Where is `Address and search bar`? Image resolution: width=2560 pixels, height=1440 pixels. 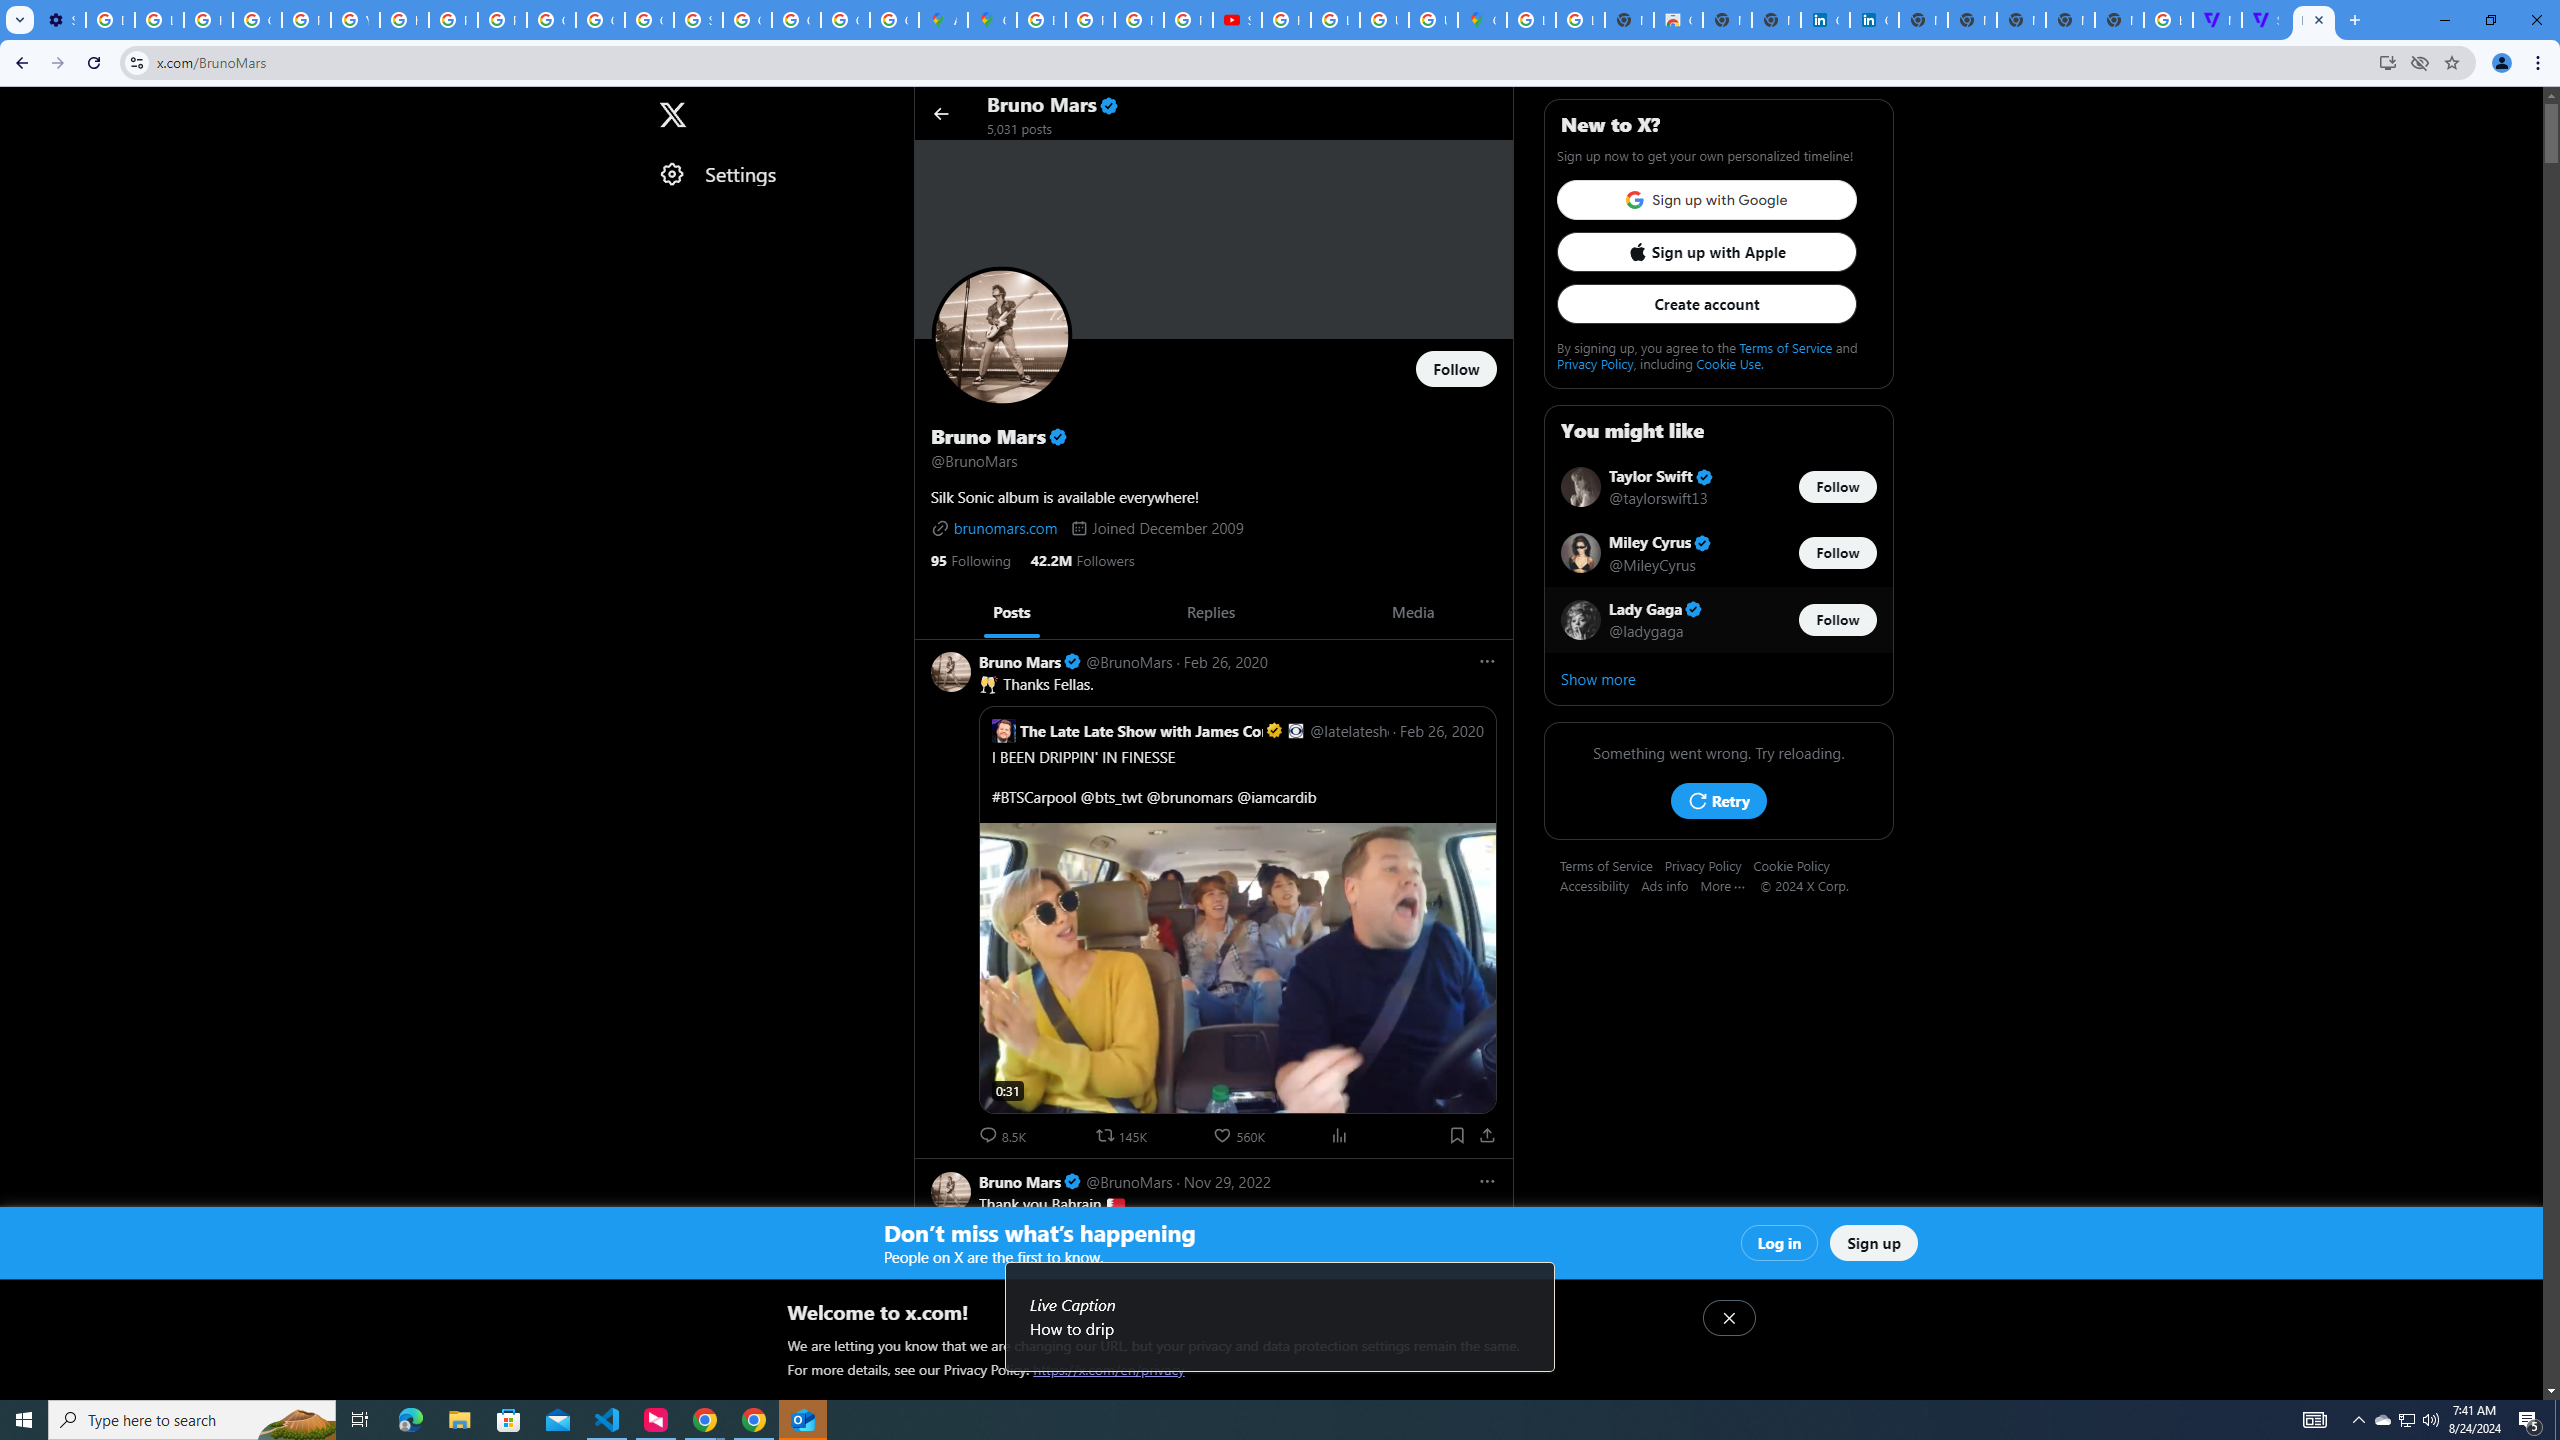 Address and search bar is located at coordinates (1262, 62).